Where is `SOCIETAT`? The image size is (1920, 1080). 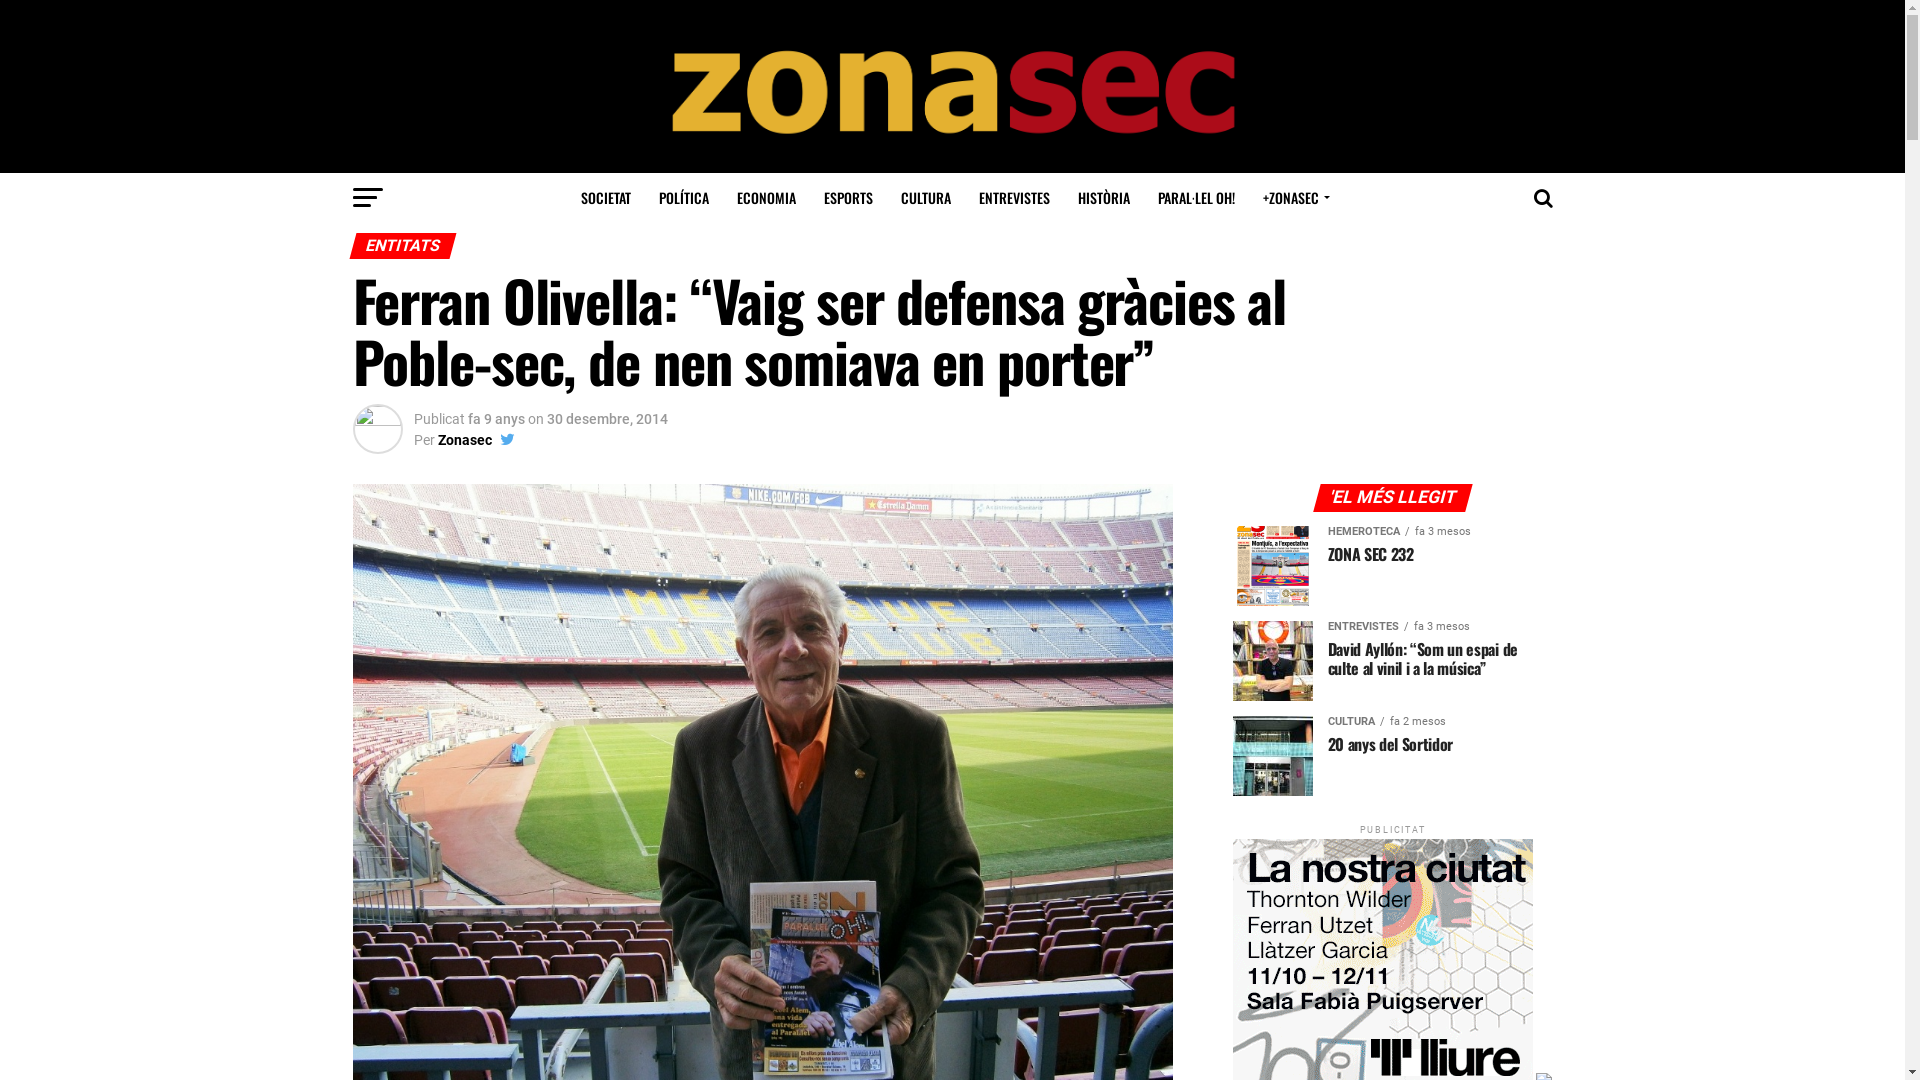
SOCIETAT is located at coordinates (606, 198).